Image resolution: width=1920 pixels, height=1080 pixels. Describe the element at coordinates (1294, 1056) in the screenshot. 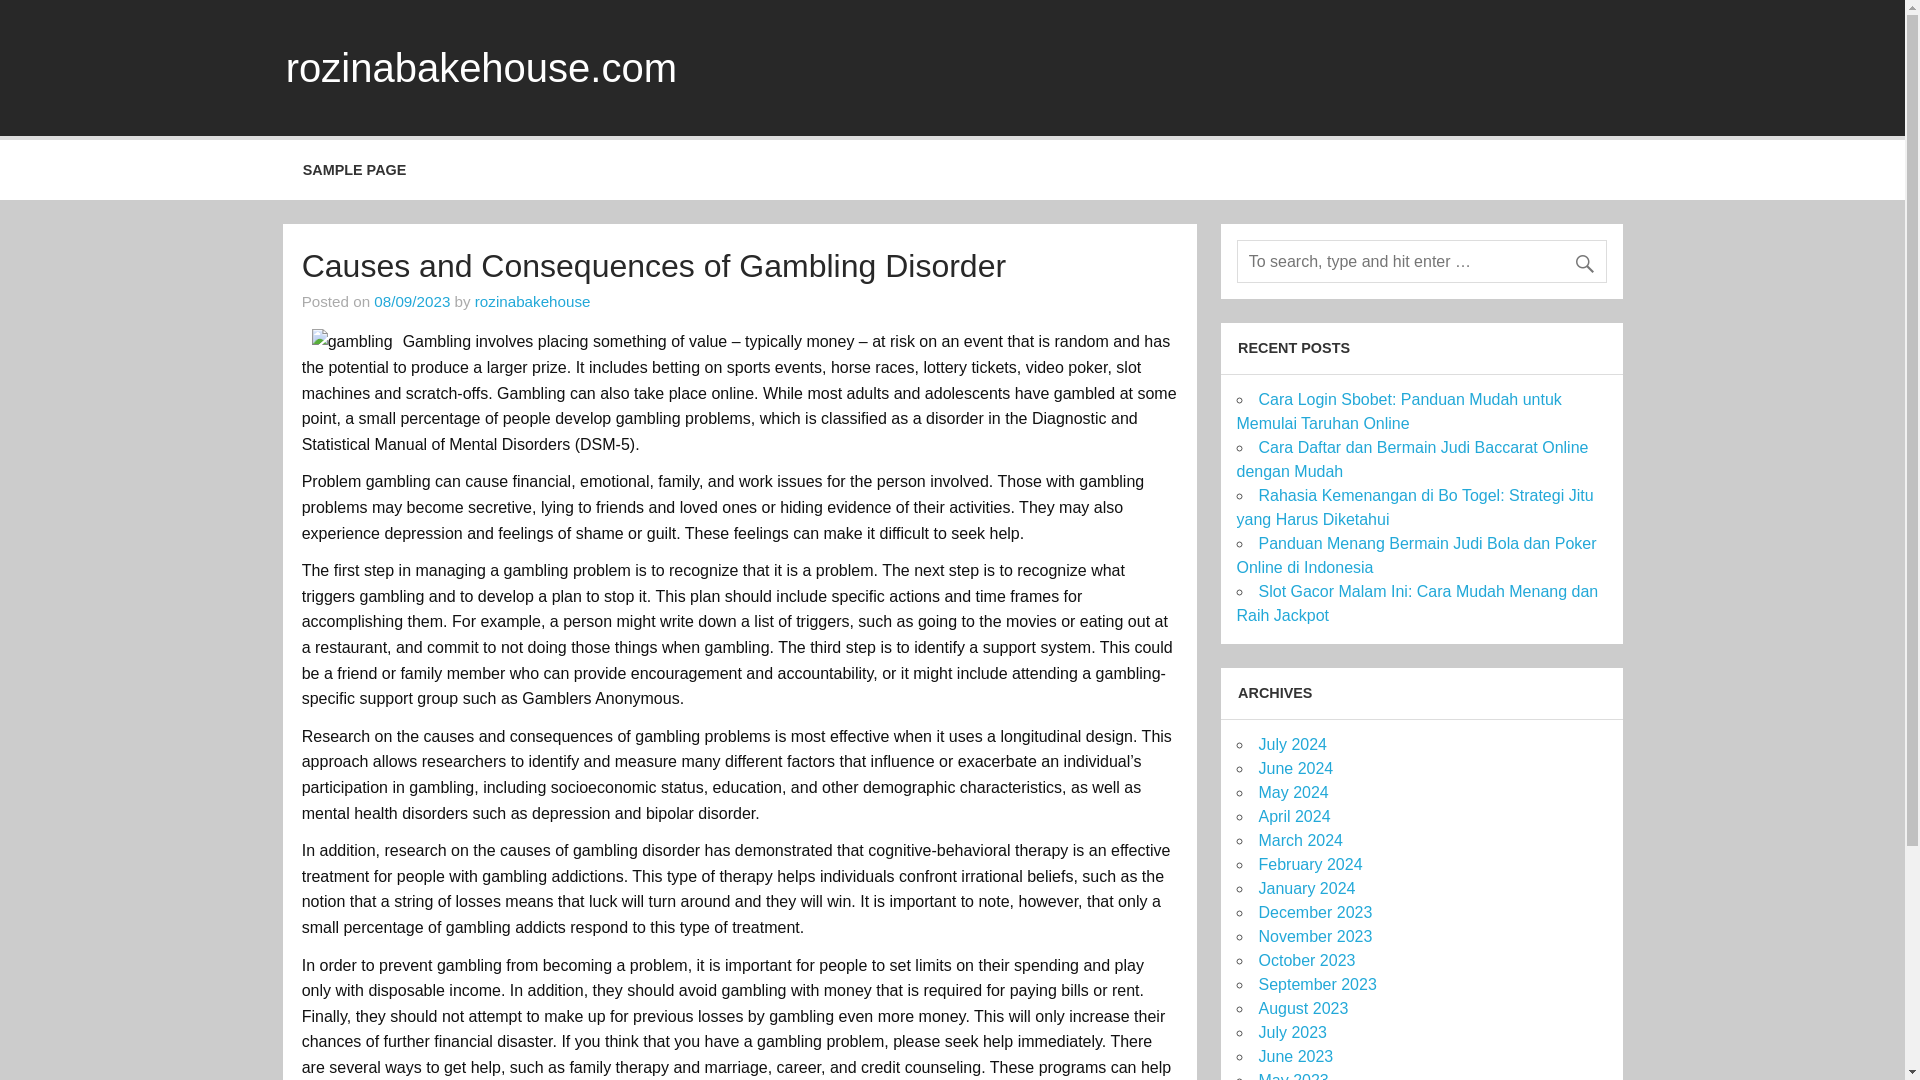

I see `June 2023` at that location.